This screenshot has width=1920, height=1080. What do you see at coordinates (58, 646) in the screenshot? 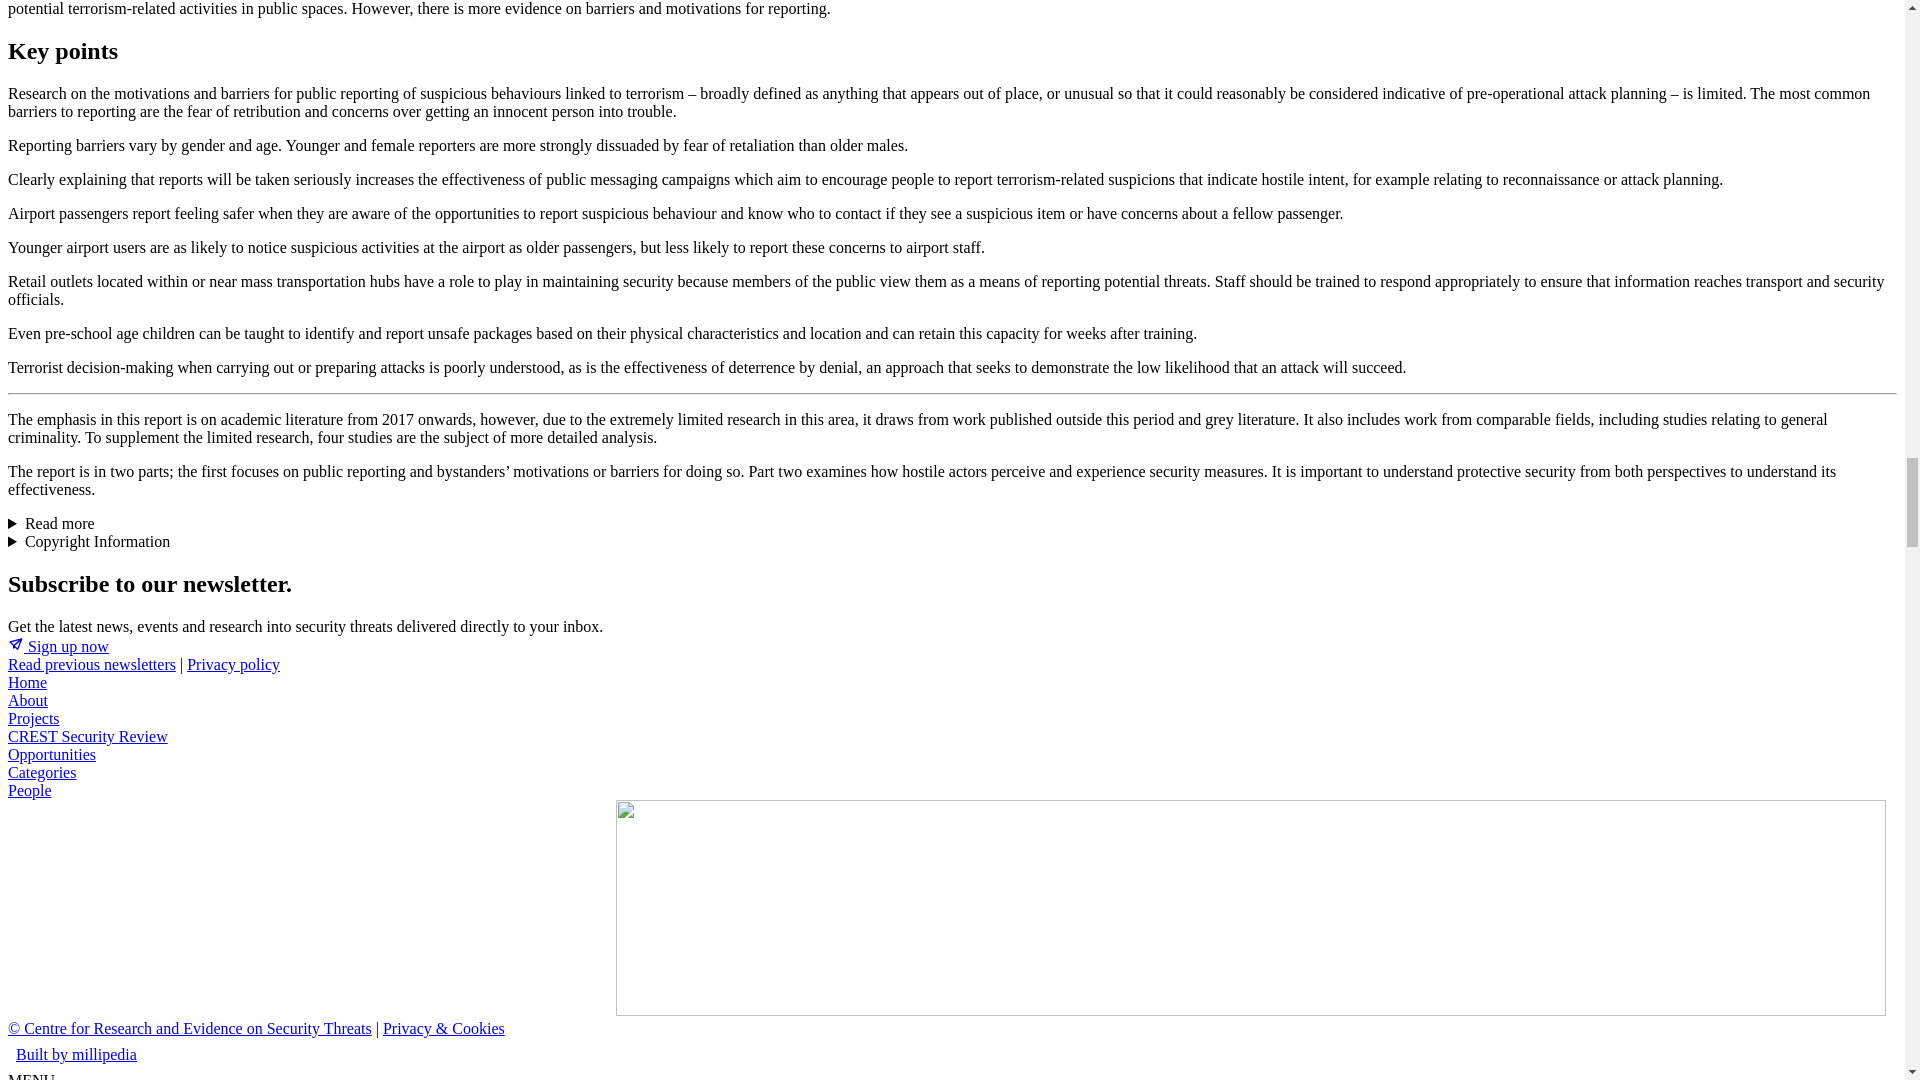
I see `Sign up now` at bounding box center [58, 646].